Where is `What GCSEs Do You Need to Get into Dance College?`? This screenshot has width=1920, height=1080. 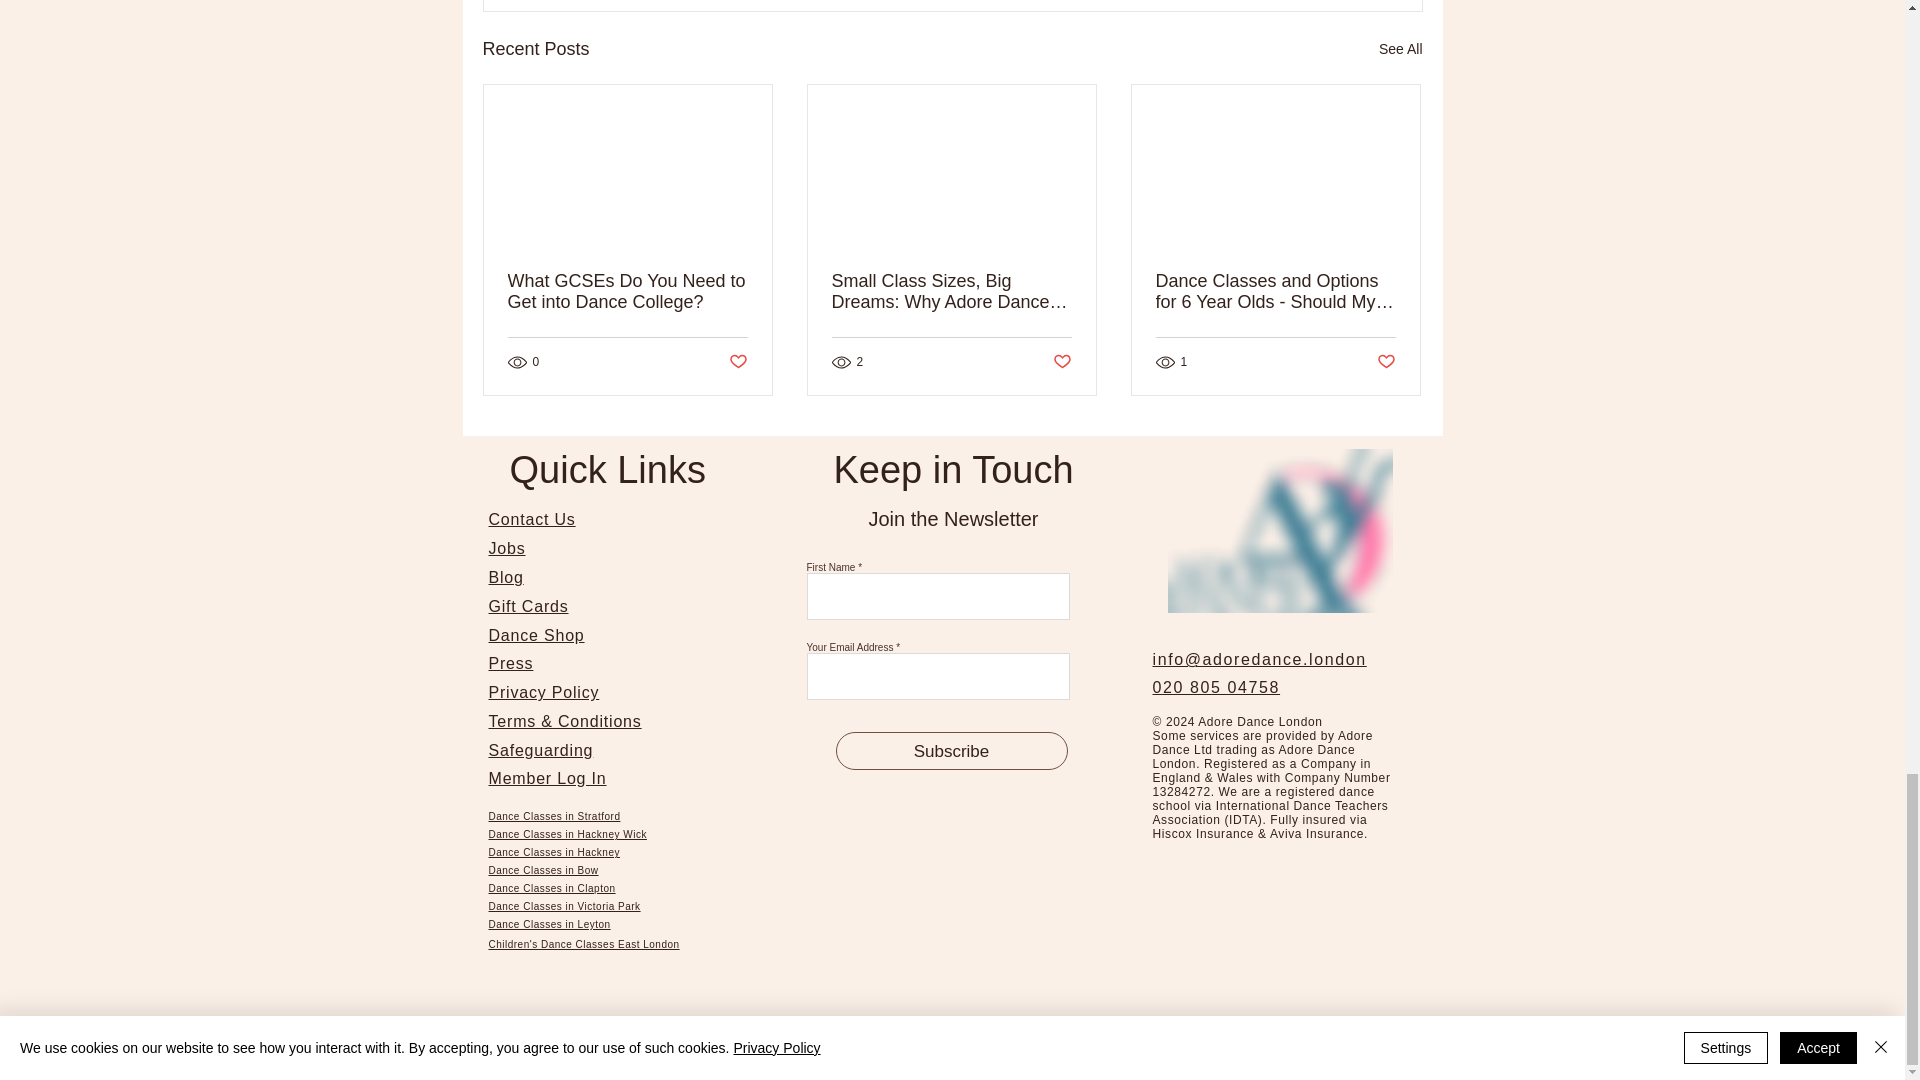
What GCSEs Do You Need to Get into Dance College? is located at coordinates (628, 292).